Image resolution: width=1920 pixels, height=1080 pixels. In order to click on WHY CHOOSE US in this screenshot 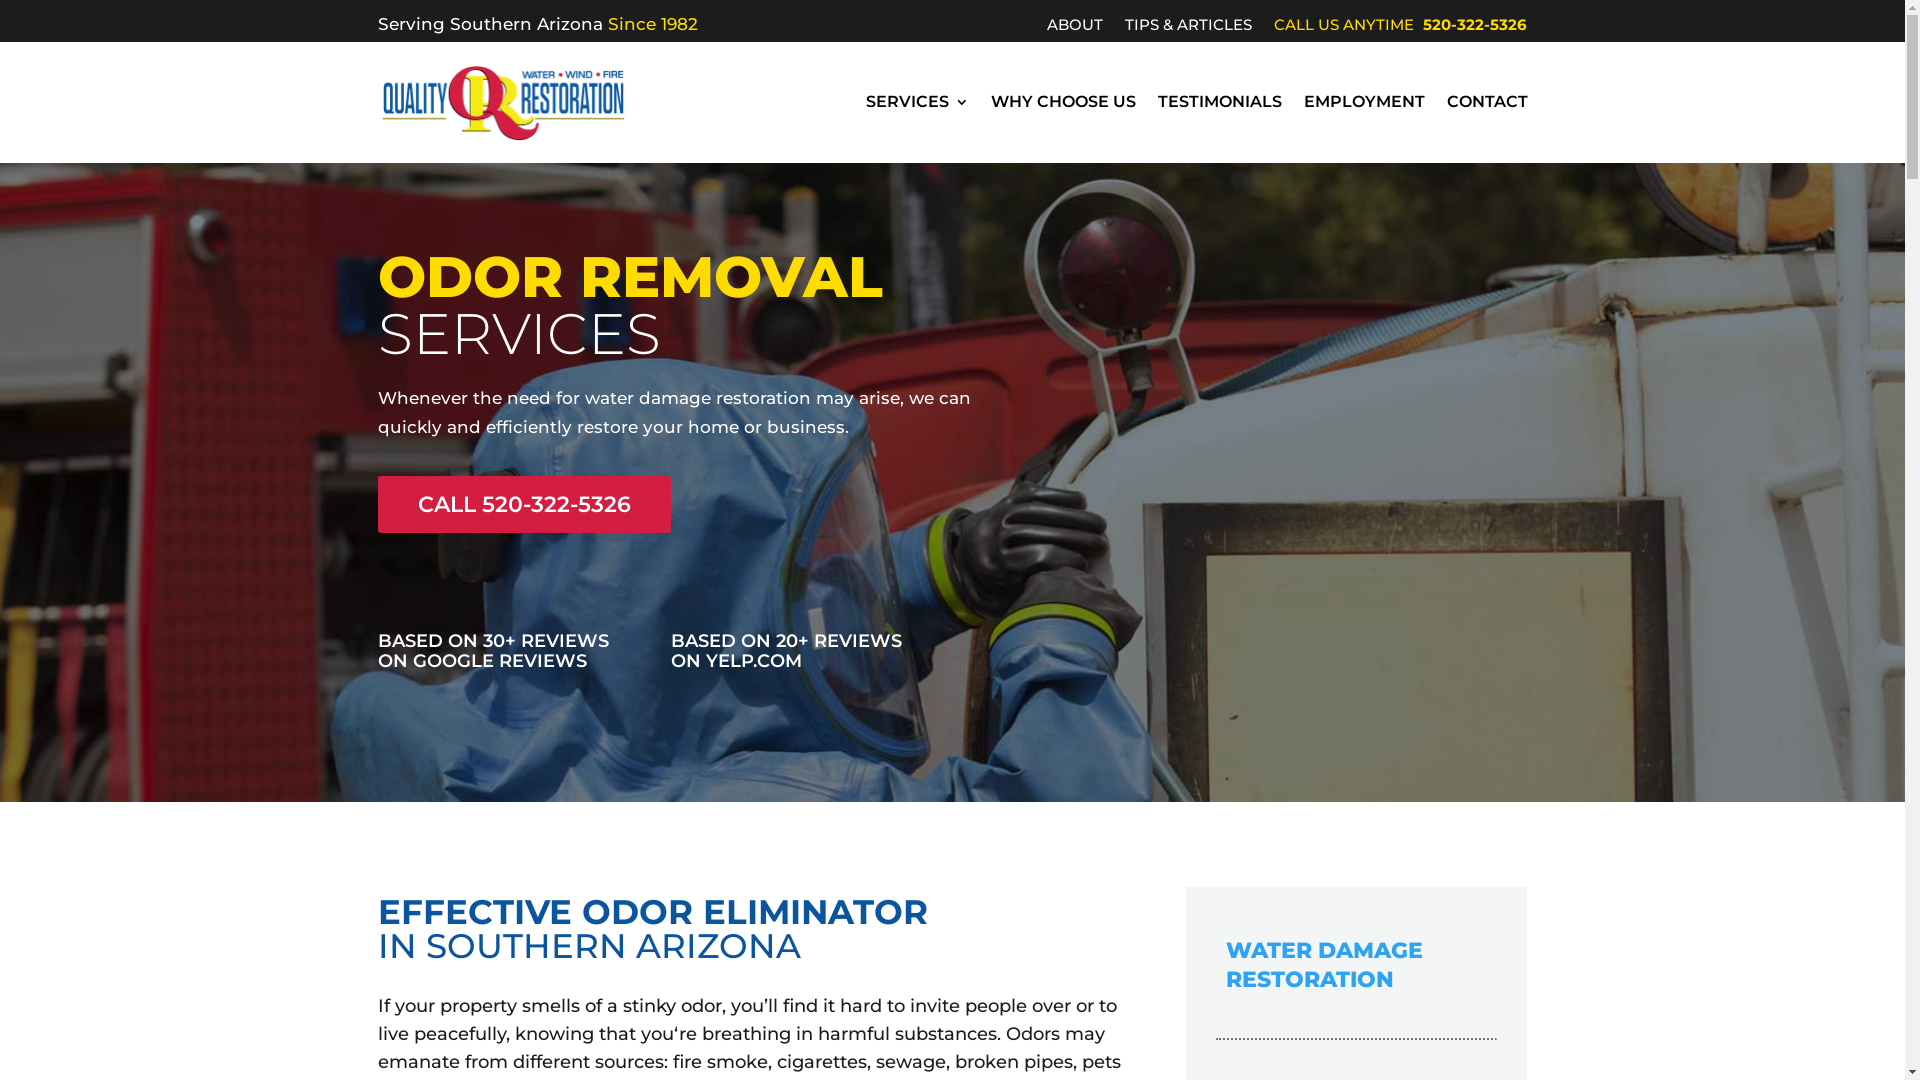, I will do `click(1062, 102)`.